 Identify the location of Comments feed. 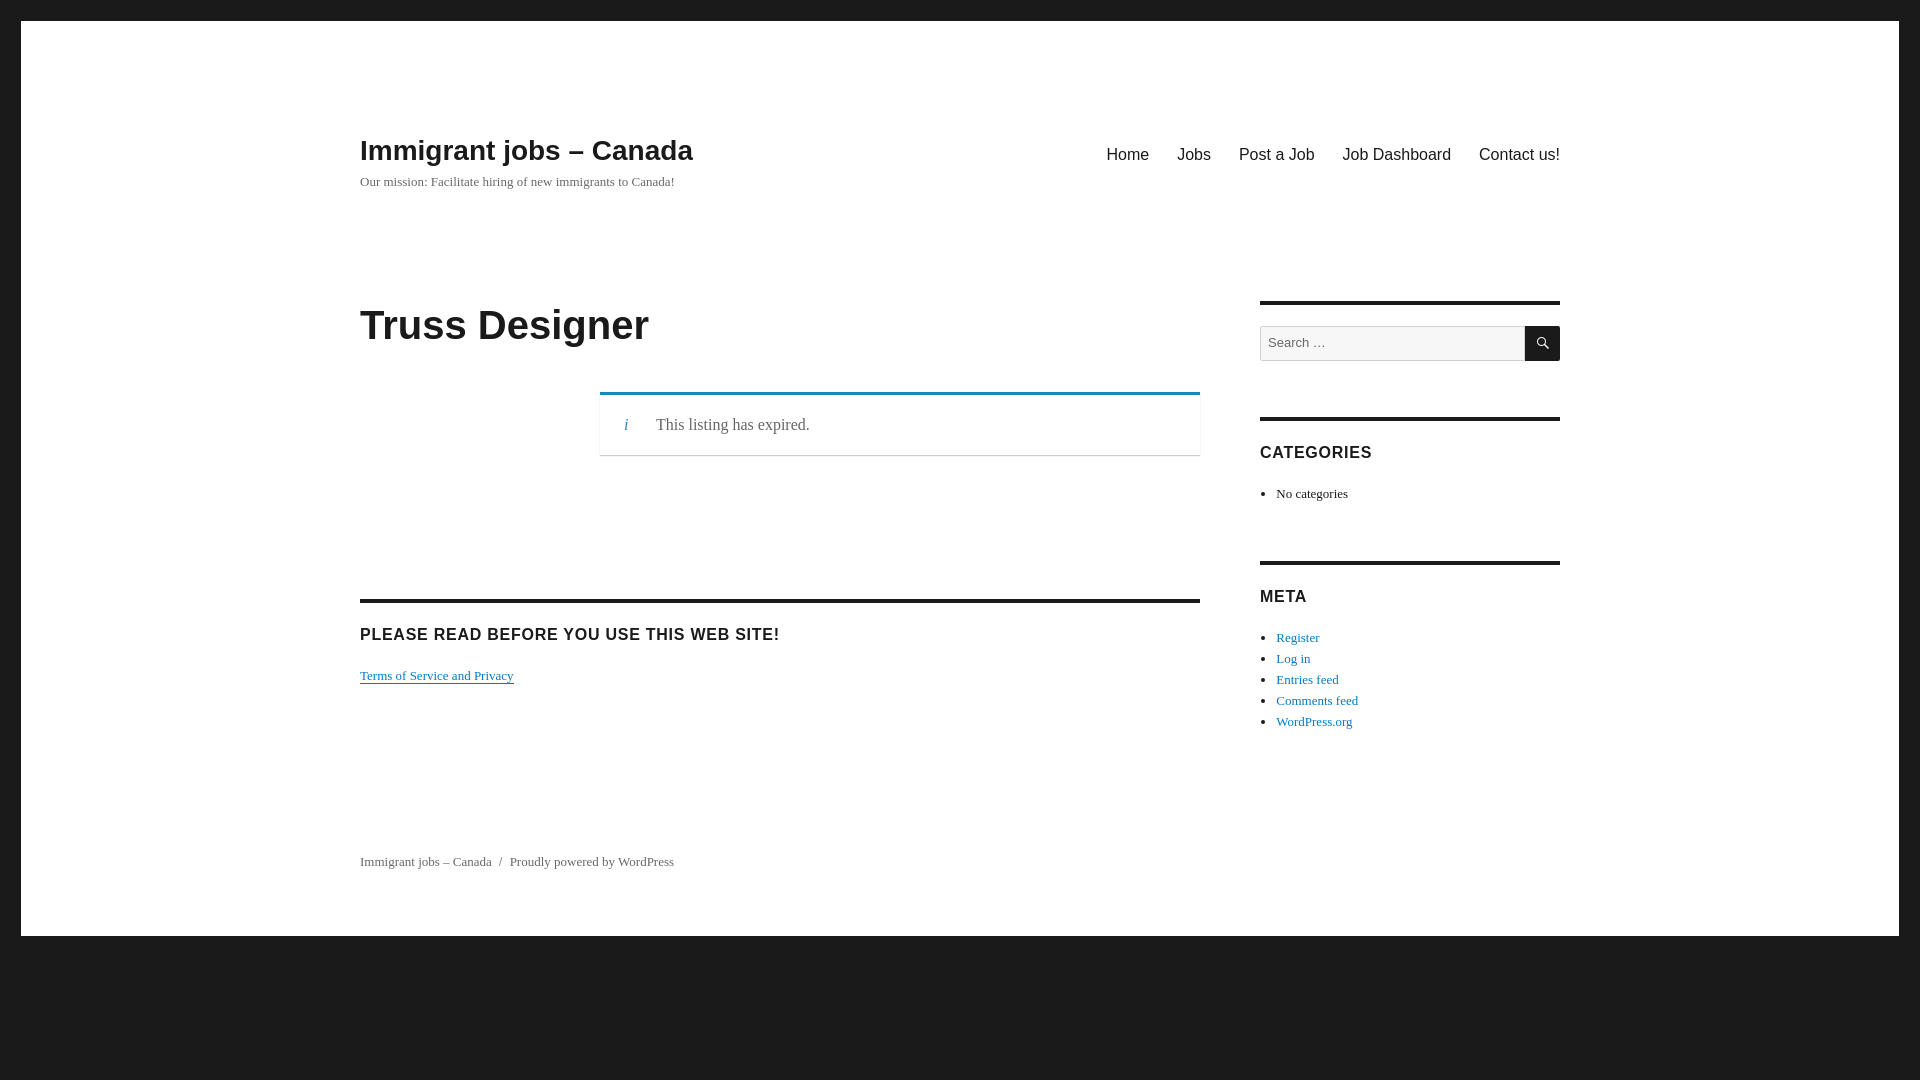
(1316, 700).